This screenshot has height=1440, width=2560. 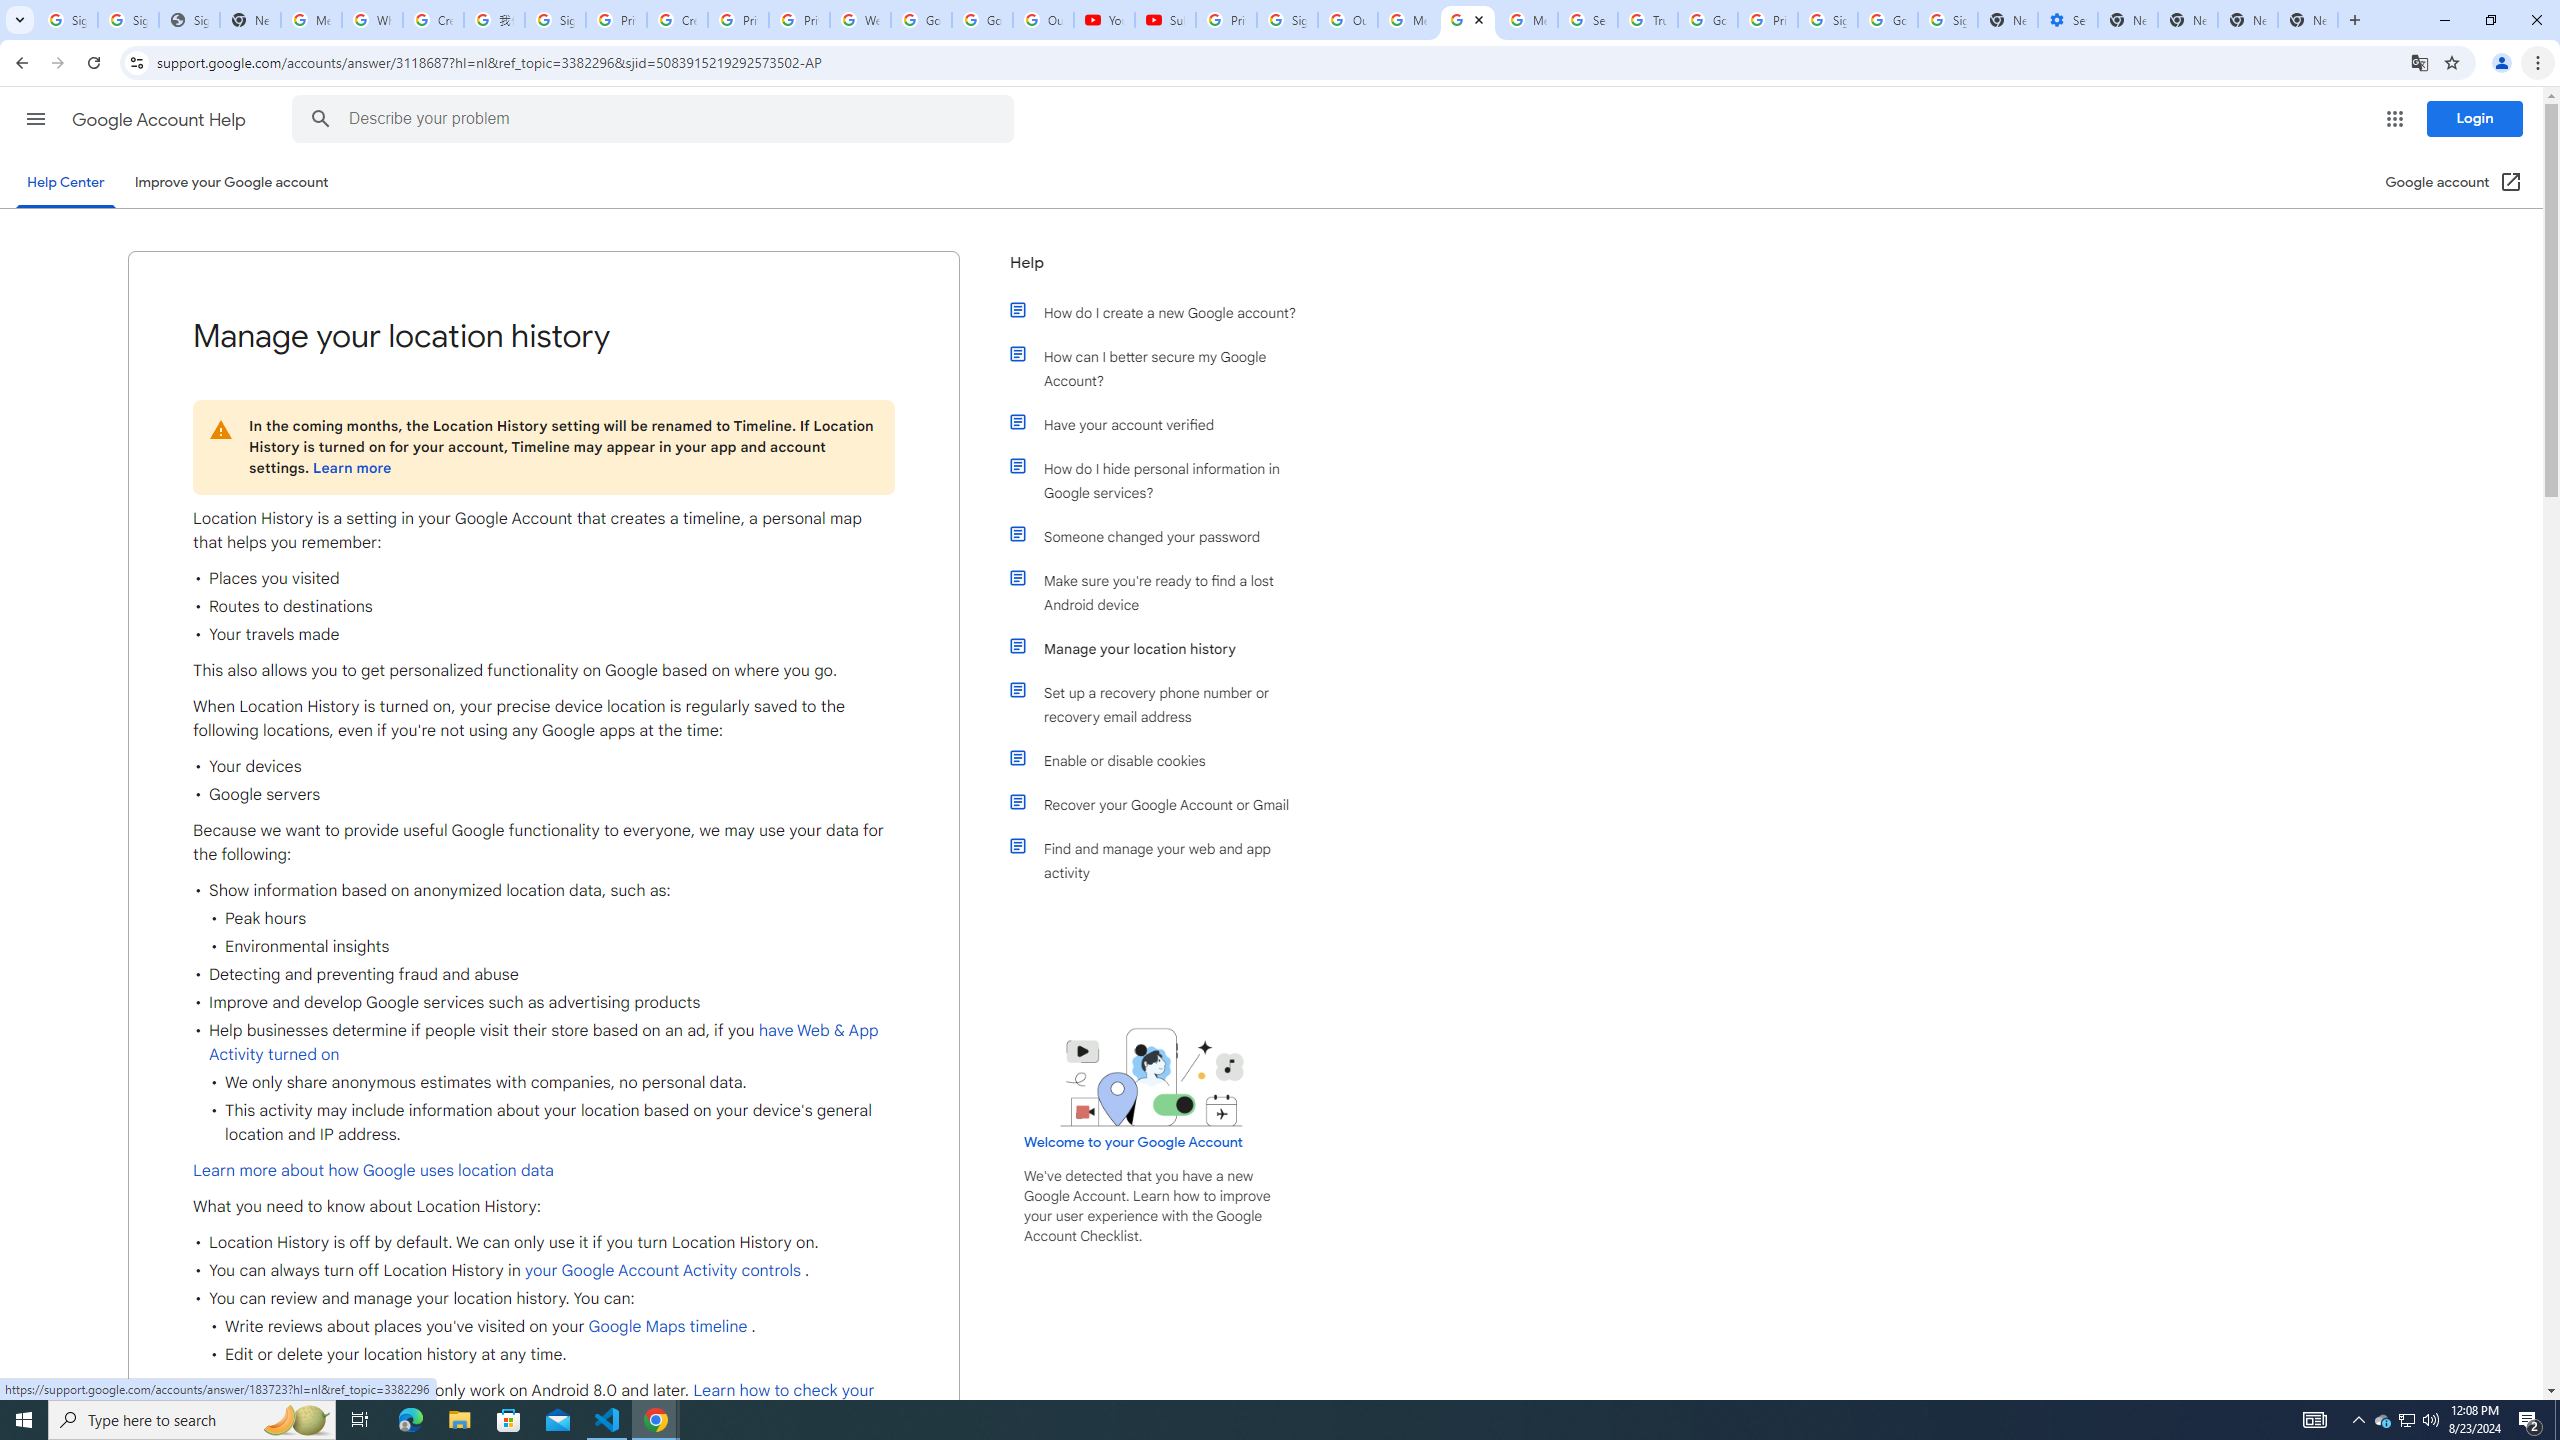 What do you see at coordinates (1888, 20) in the screenshot?
I see `Google Cybersecurity Innovations - Google Safety Center` at bounding box center [1888, 20].